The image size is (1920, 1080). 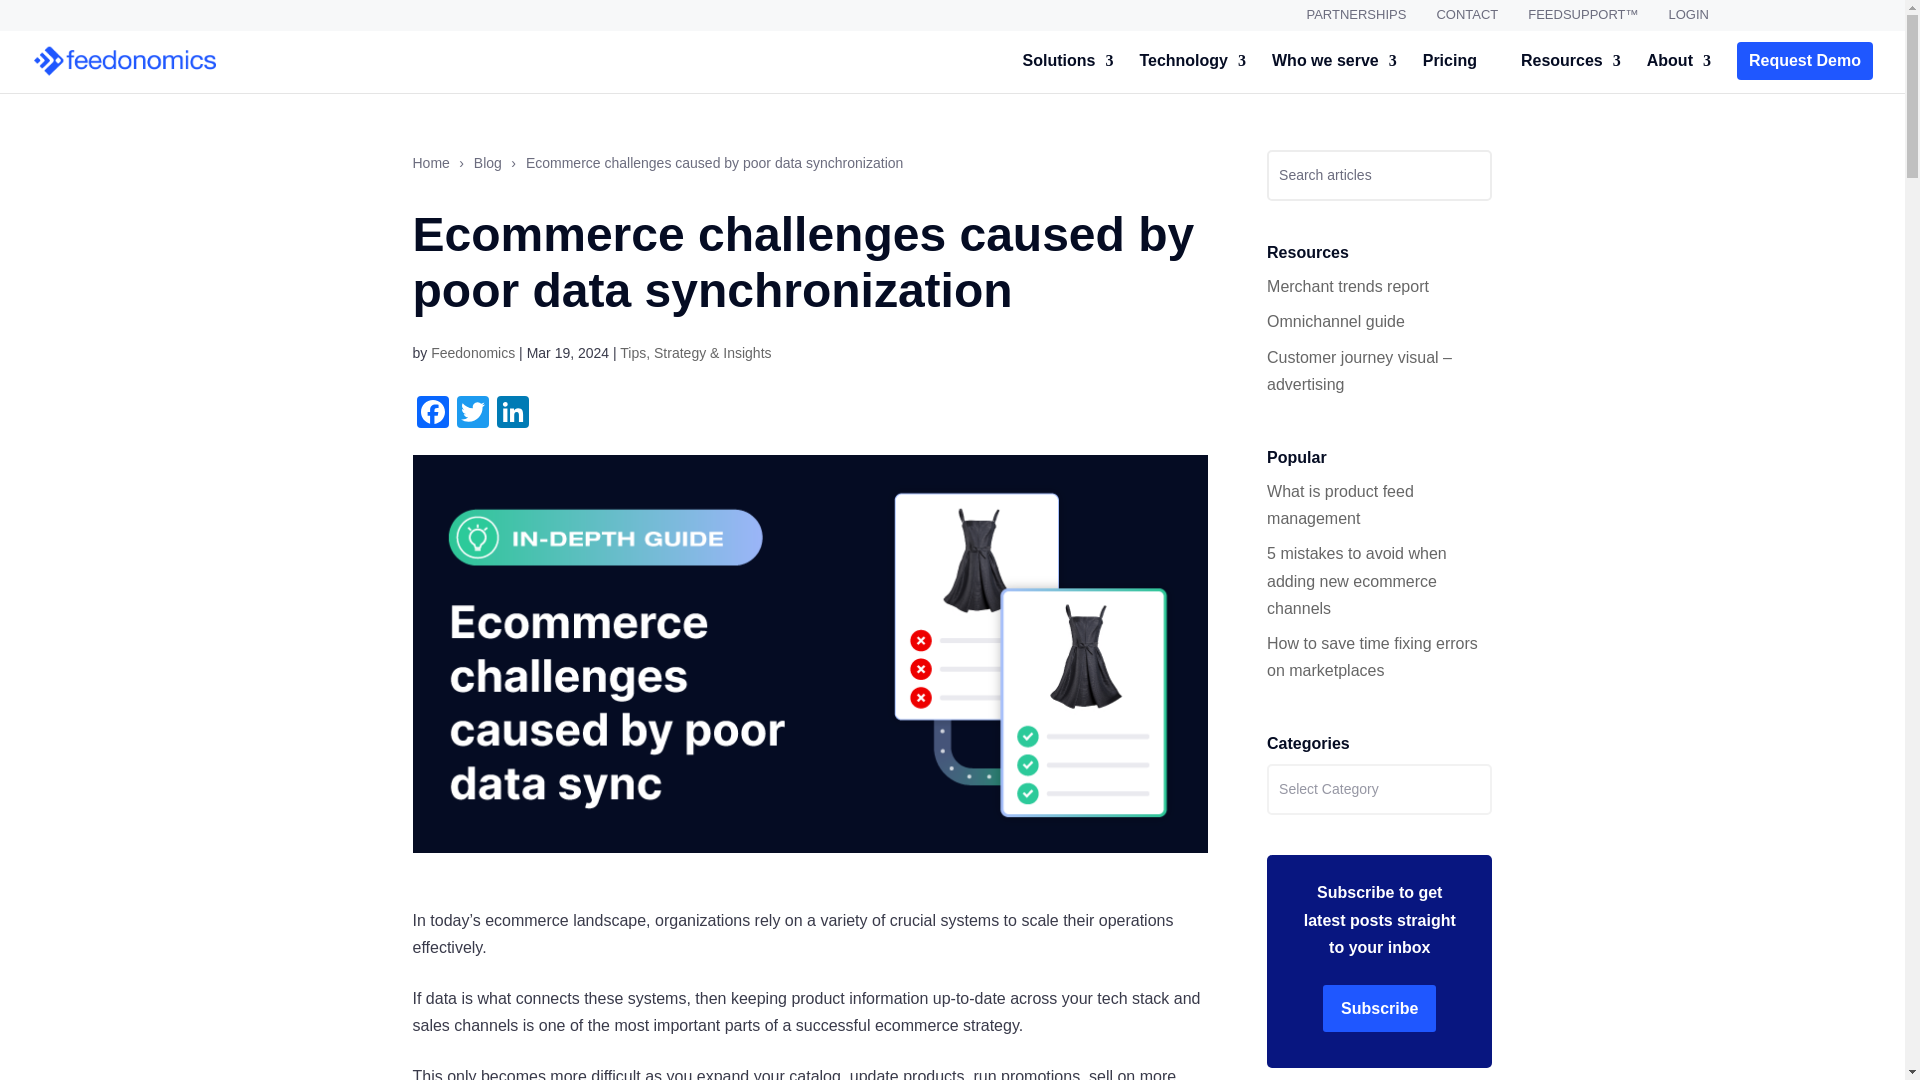 What do you see at coordinates (432, 414) in the screenshot?
I see `Facebook` at bounding box center [432, 414].